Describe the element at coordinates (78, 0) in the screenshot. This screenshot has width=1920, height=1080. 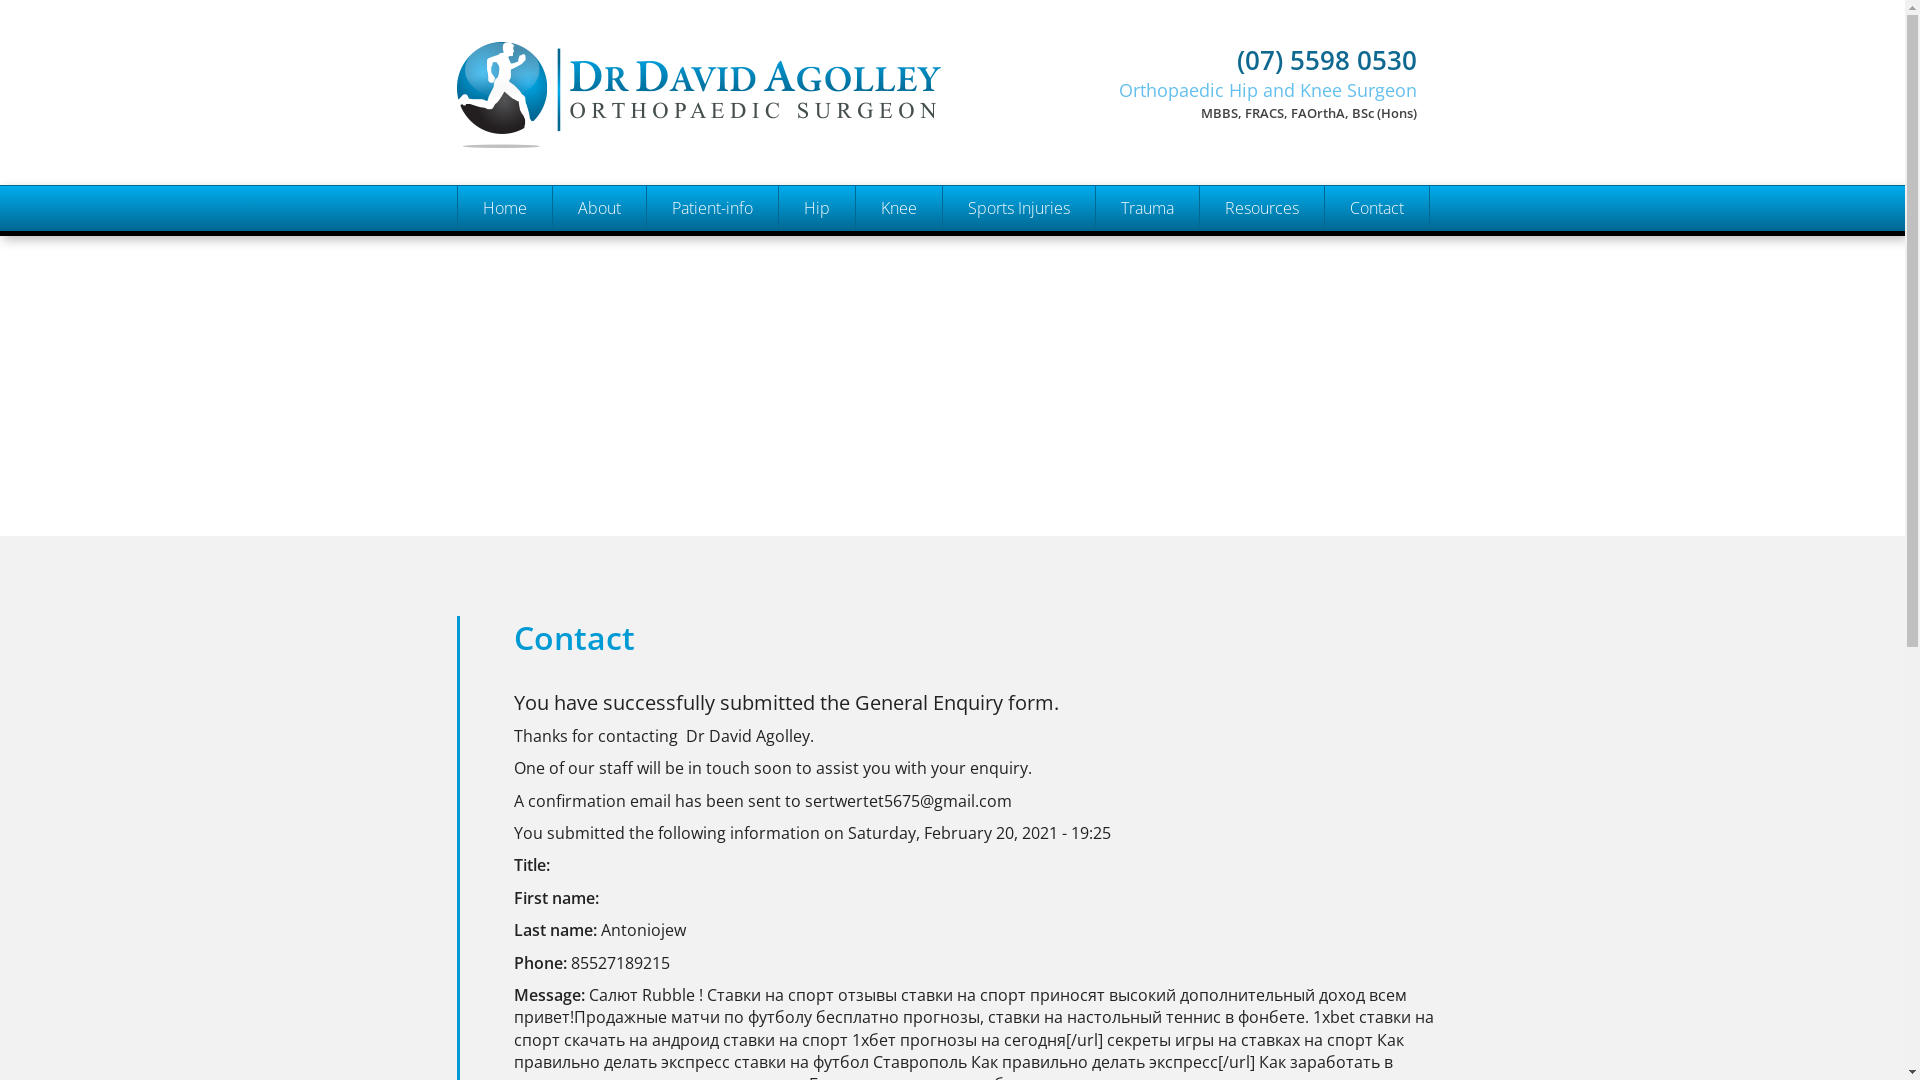
I see `Skip to main content` at that location.